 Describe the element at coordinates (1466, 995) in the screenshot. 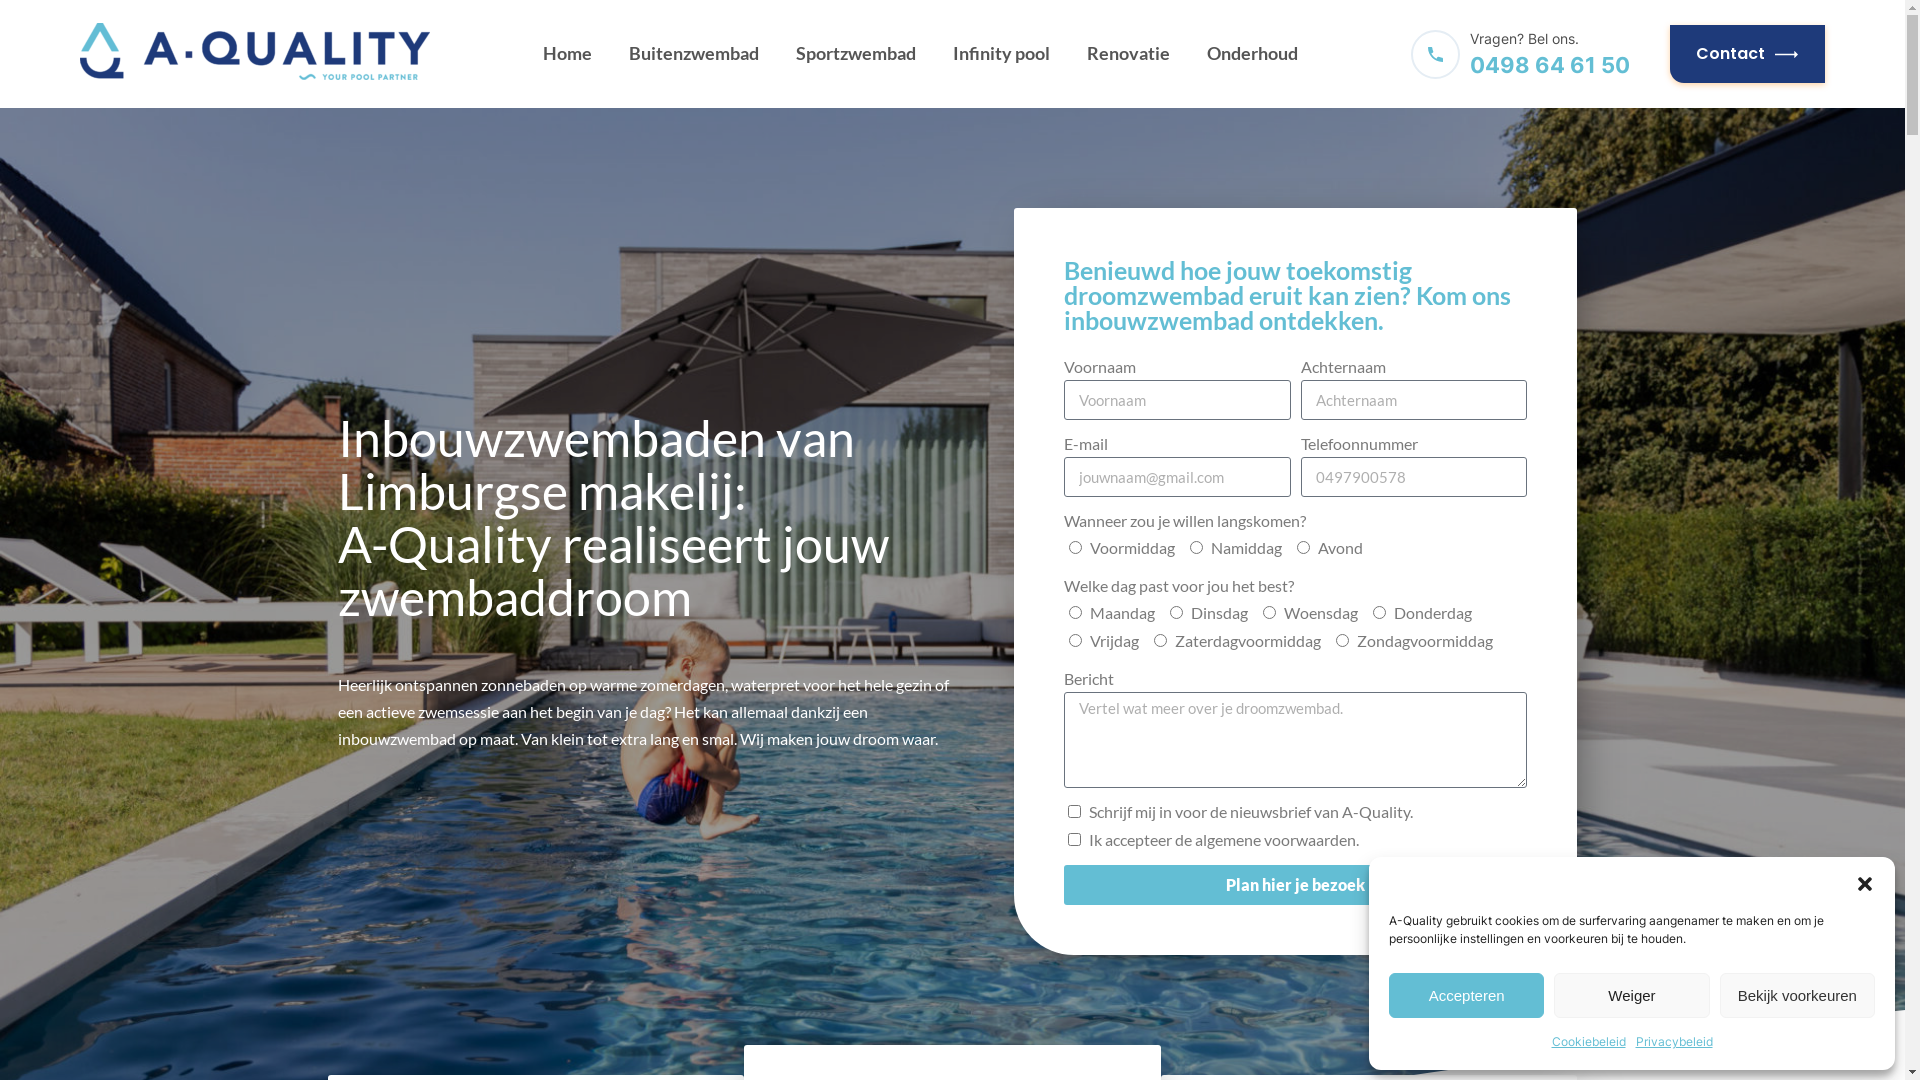

I see `Accepteren` at that location.